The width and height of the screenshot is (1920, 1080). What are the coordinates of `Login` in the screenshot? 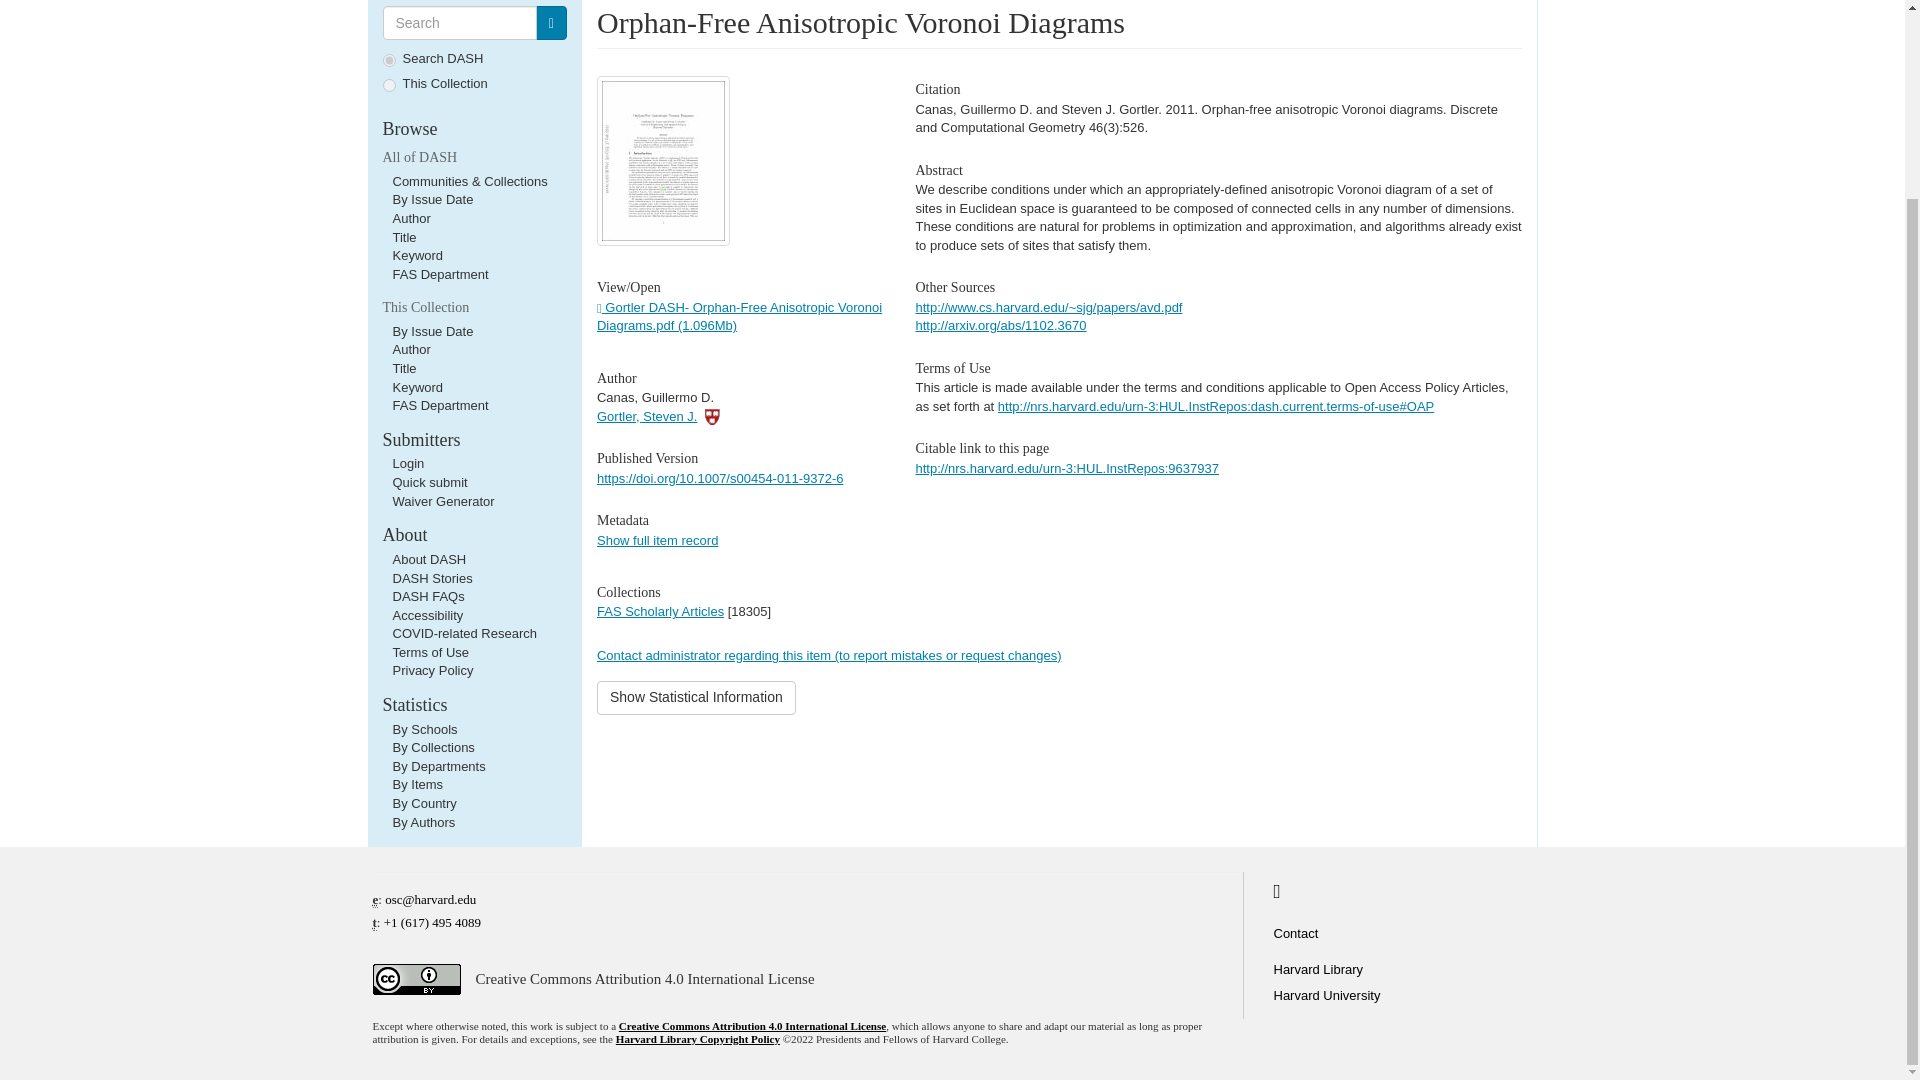 It's located at (408, 462).